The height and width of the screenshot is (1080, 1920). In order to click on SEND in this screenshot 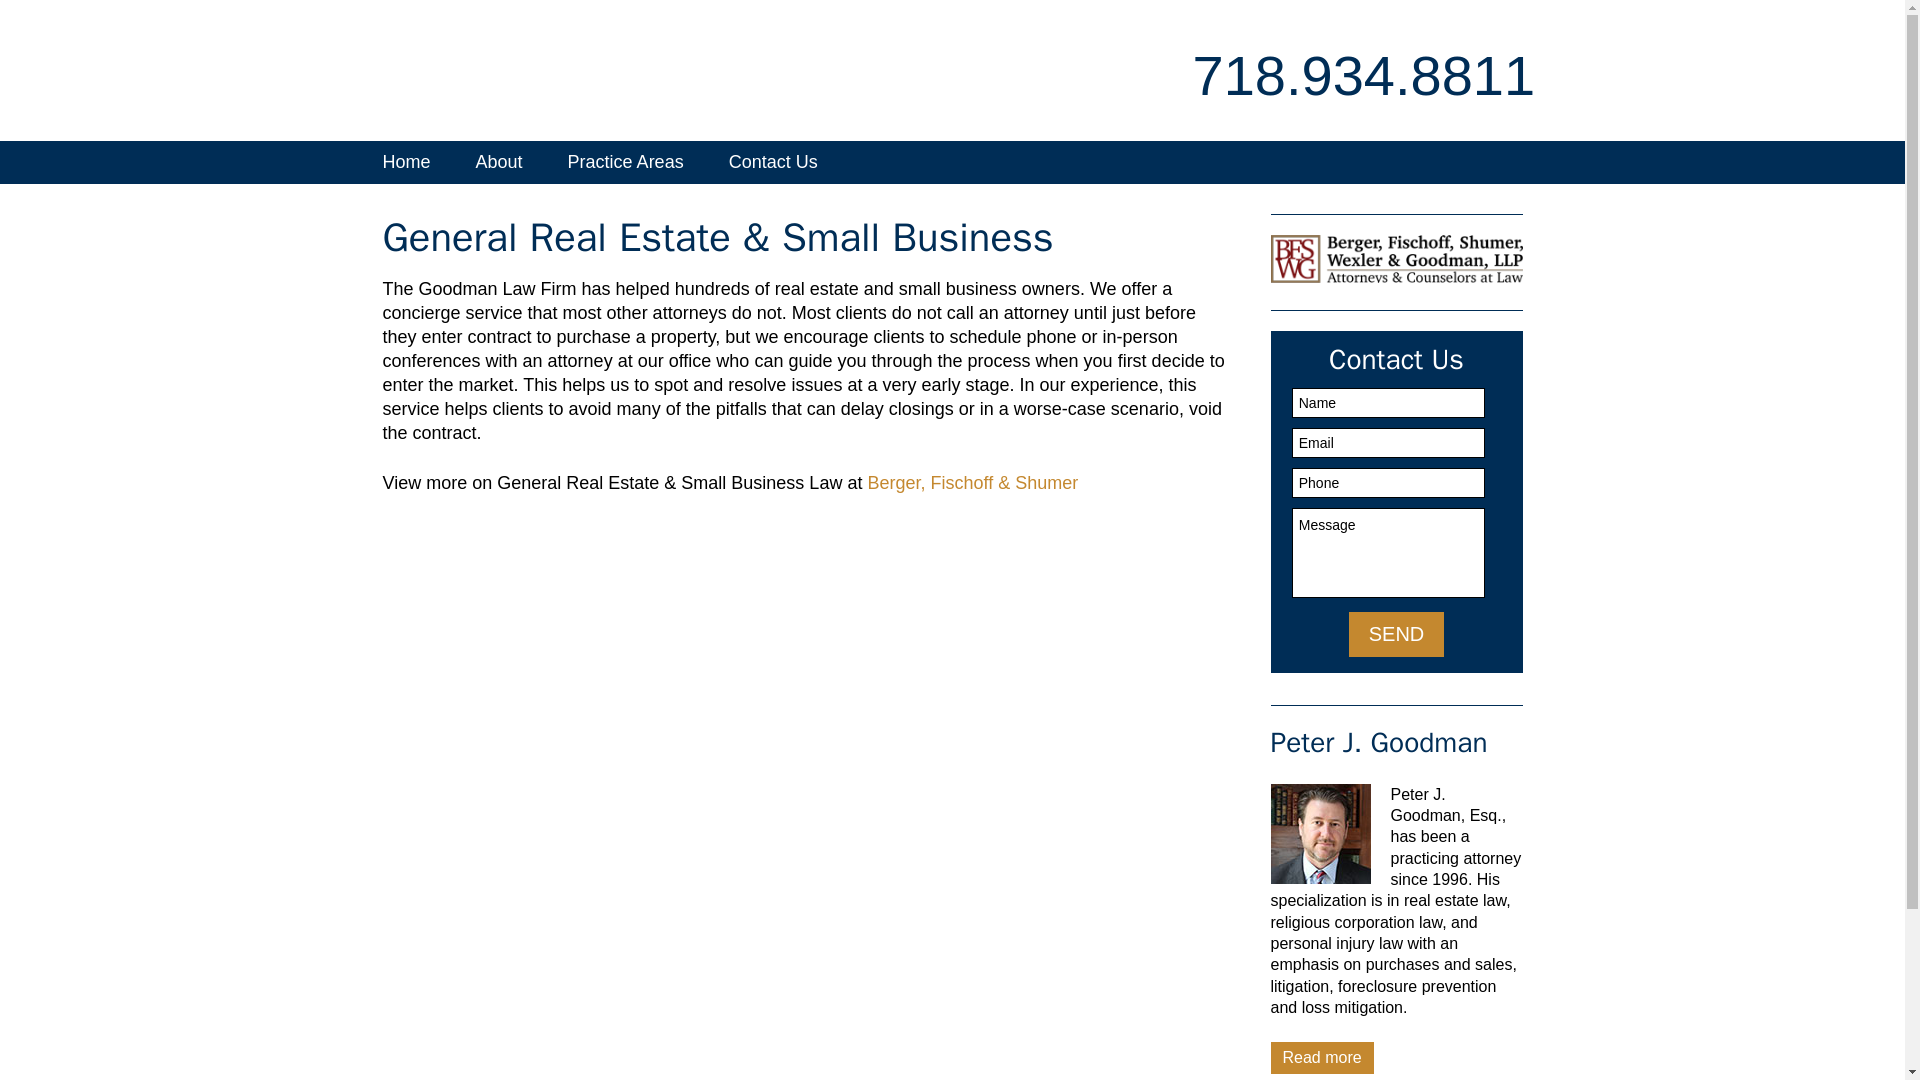, I will do `click(1397, 634)`.